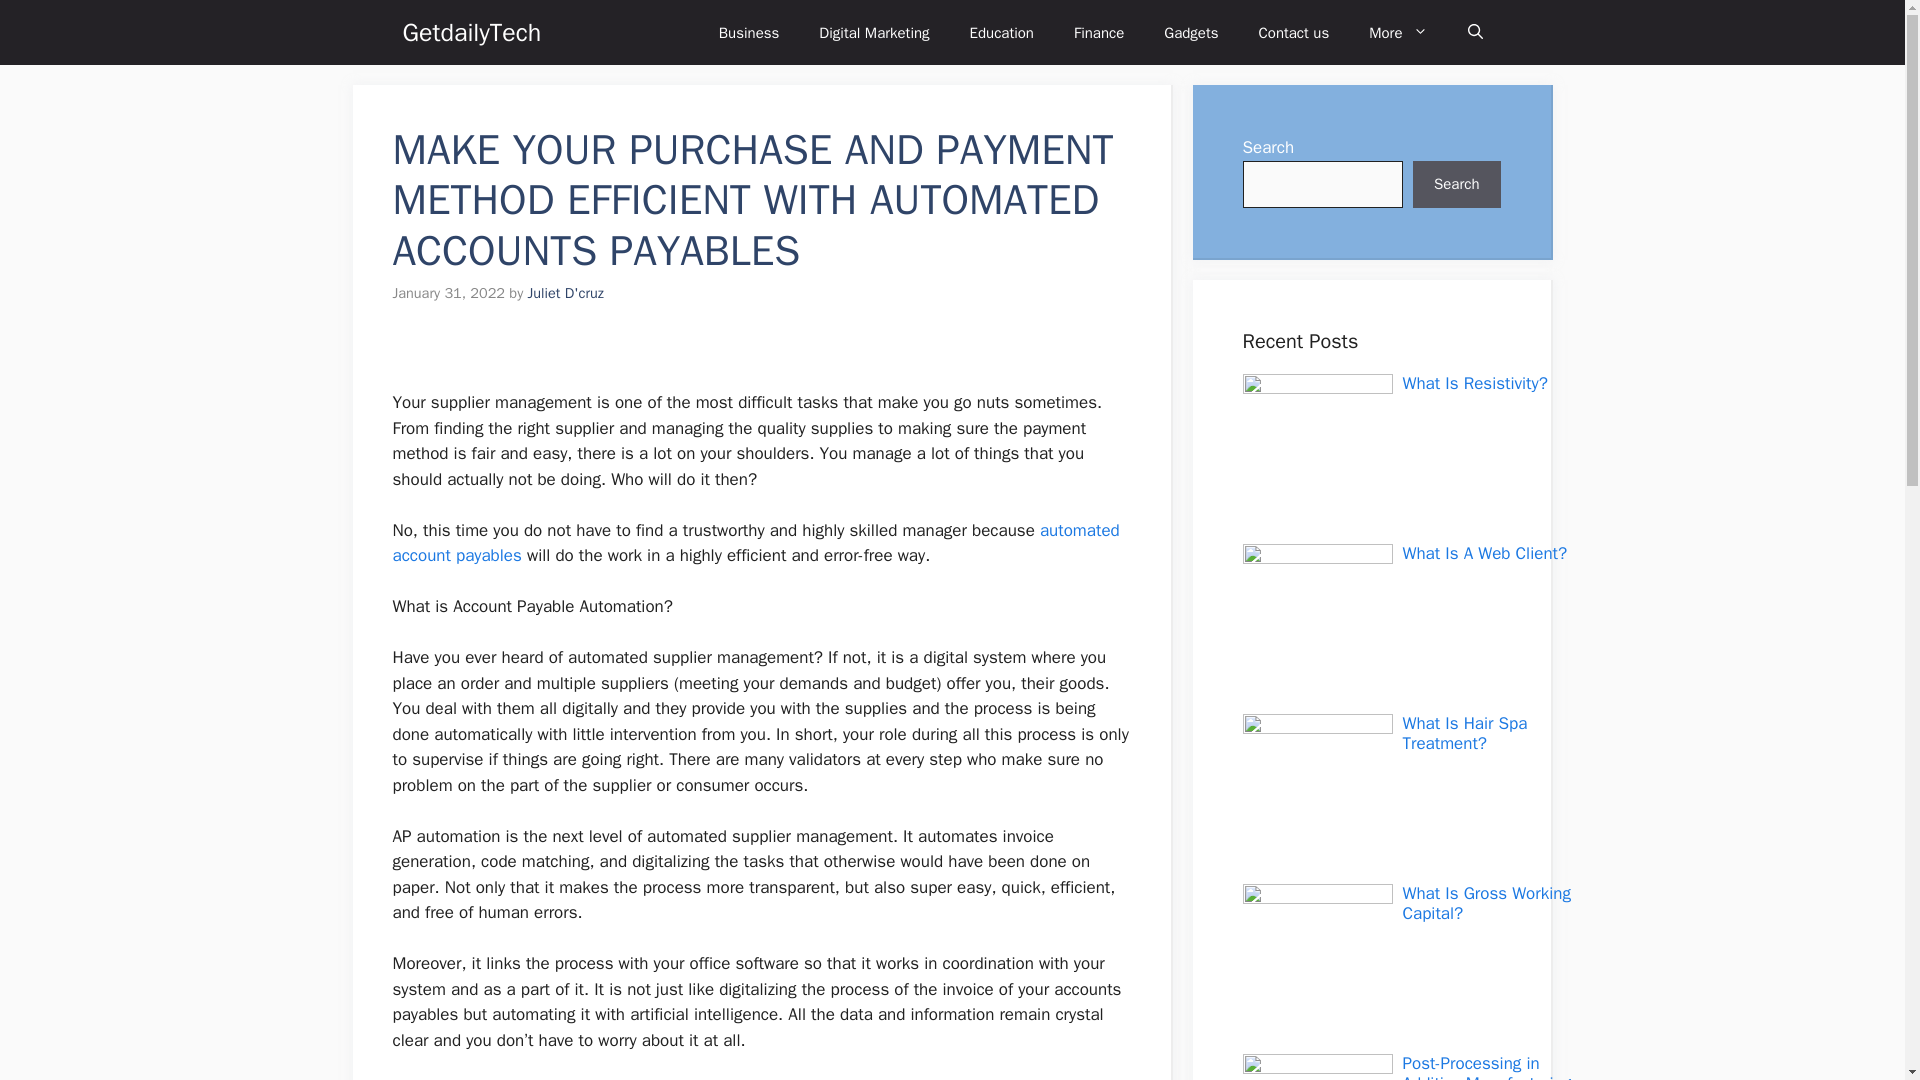 The height and width of the screenshot is (1080, 1920). I want to click on What Is Hair Spa Treatment?, so click(1464, 732).